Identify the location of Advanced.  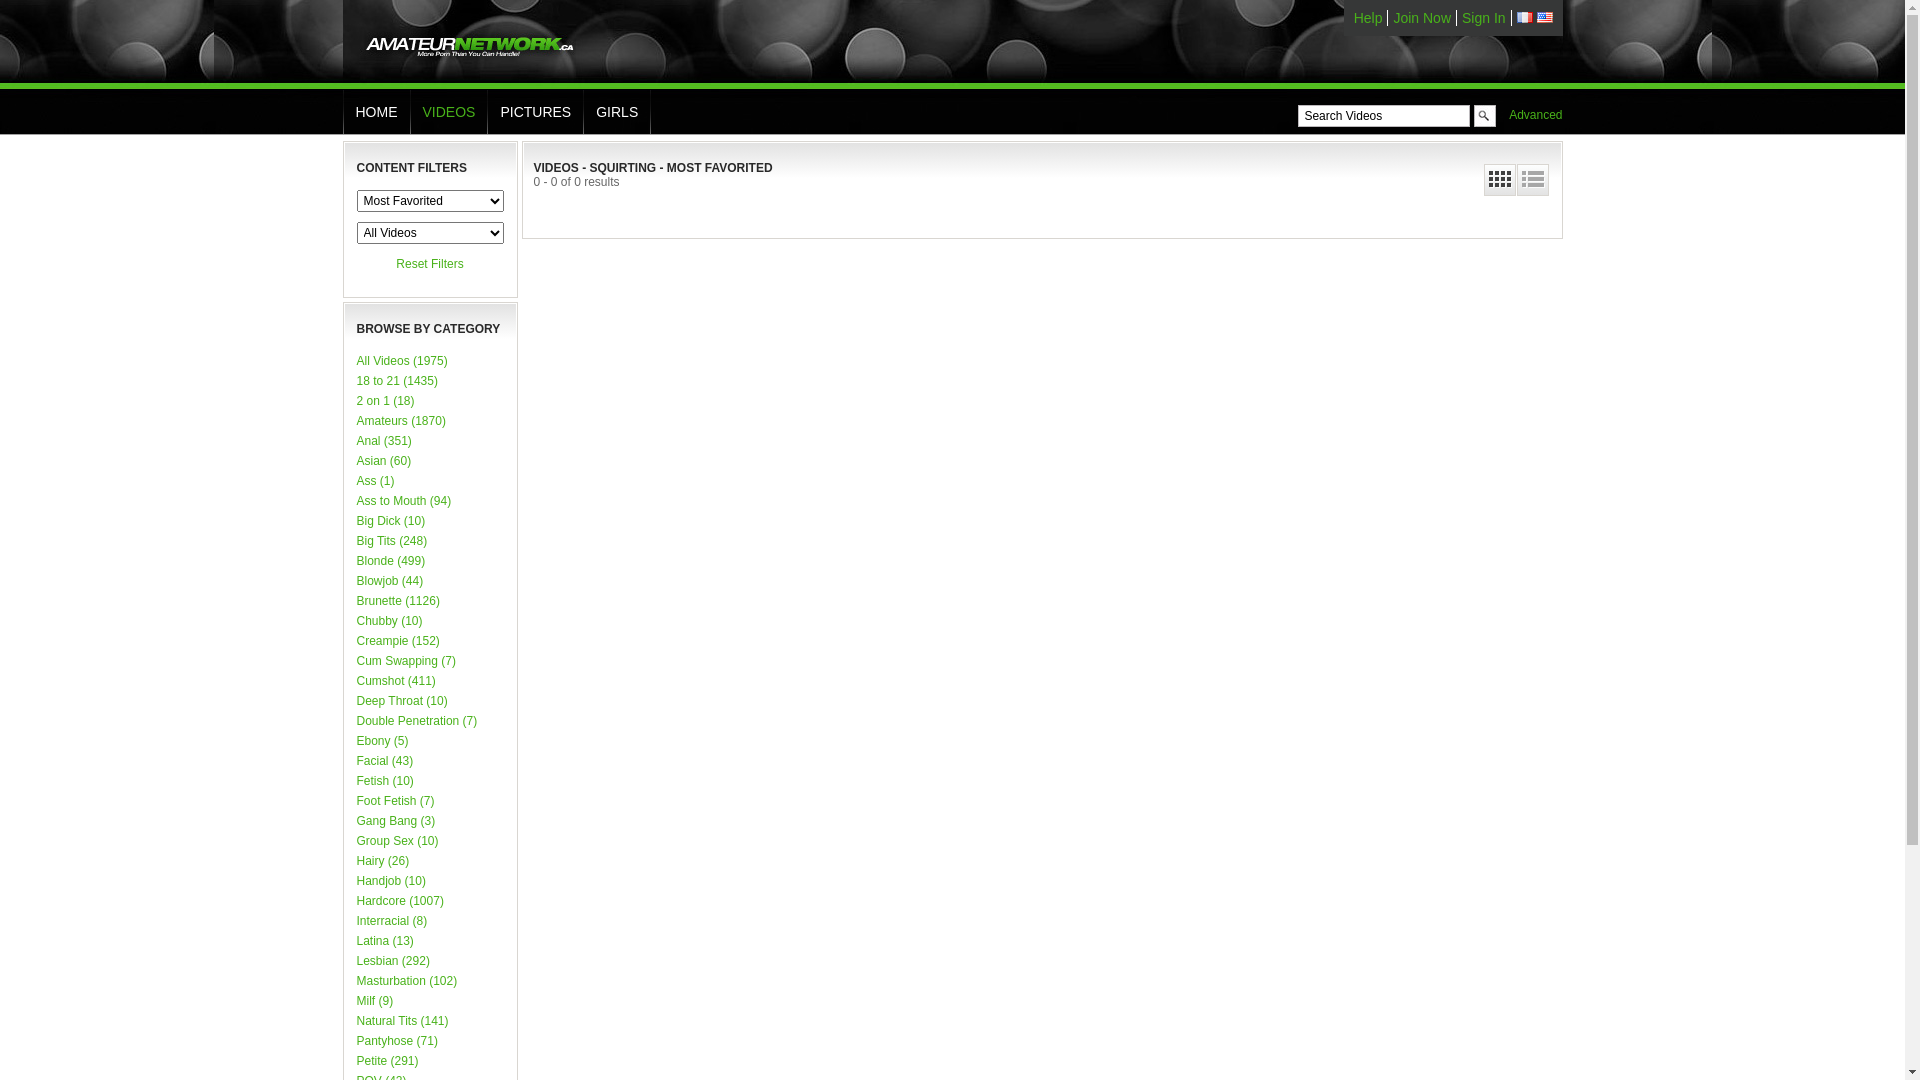
(1530, 115).